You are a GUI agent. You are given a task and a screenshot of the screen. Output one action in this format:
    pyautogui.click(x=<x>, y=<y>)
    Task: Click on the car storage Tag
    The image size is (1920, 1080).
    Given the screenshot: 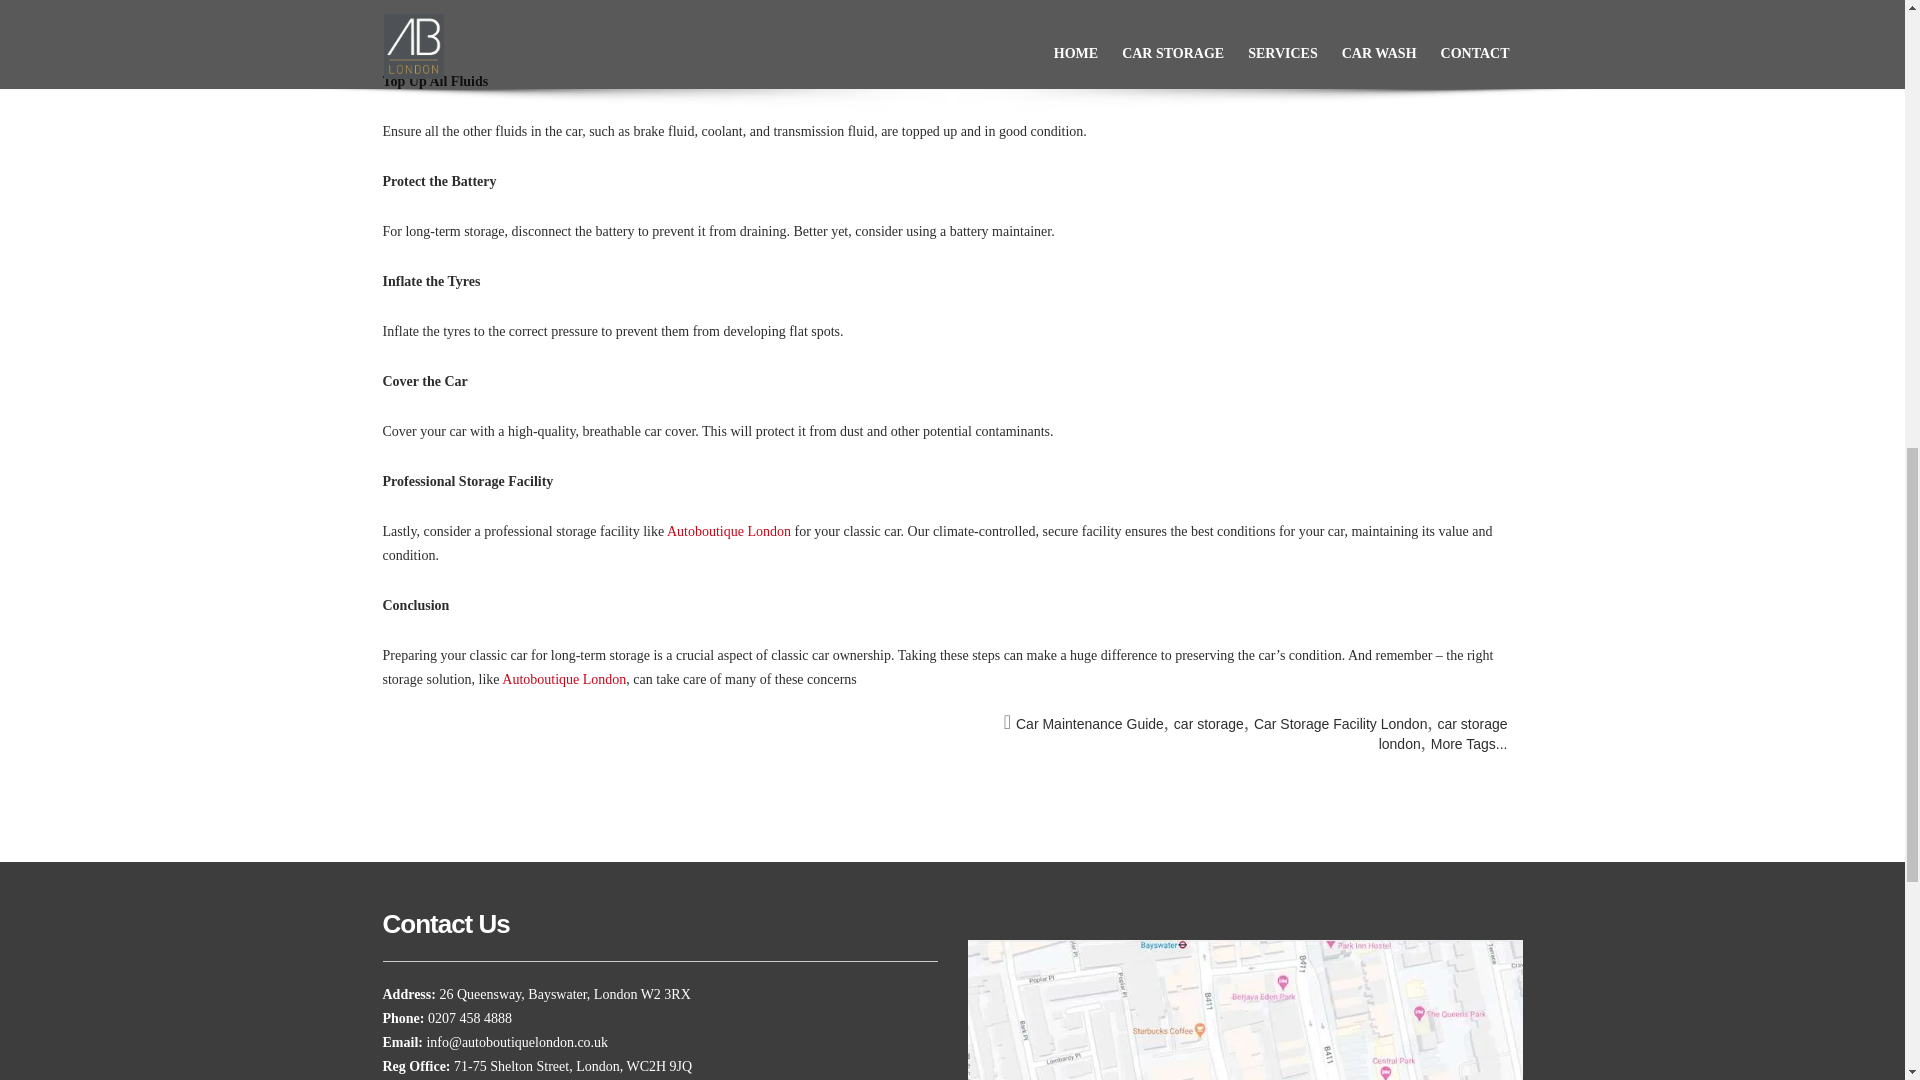 What is the action you would take?
    pyautogui.click(x=1208, y=724)
    